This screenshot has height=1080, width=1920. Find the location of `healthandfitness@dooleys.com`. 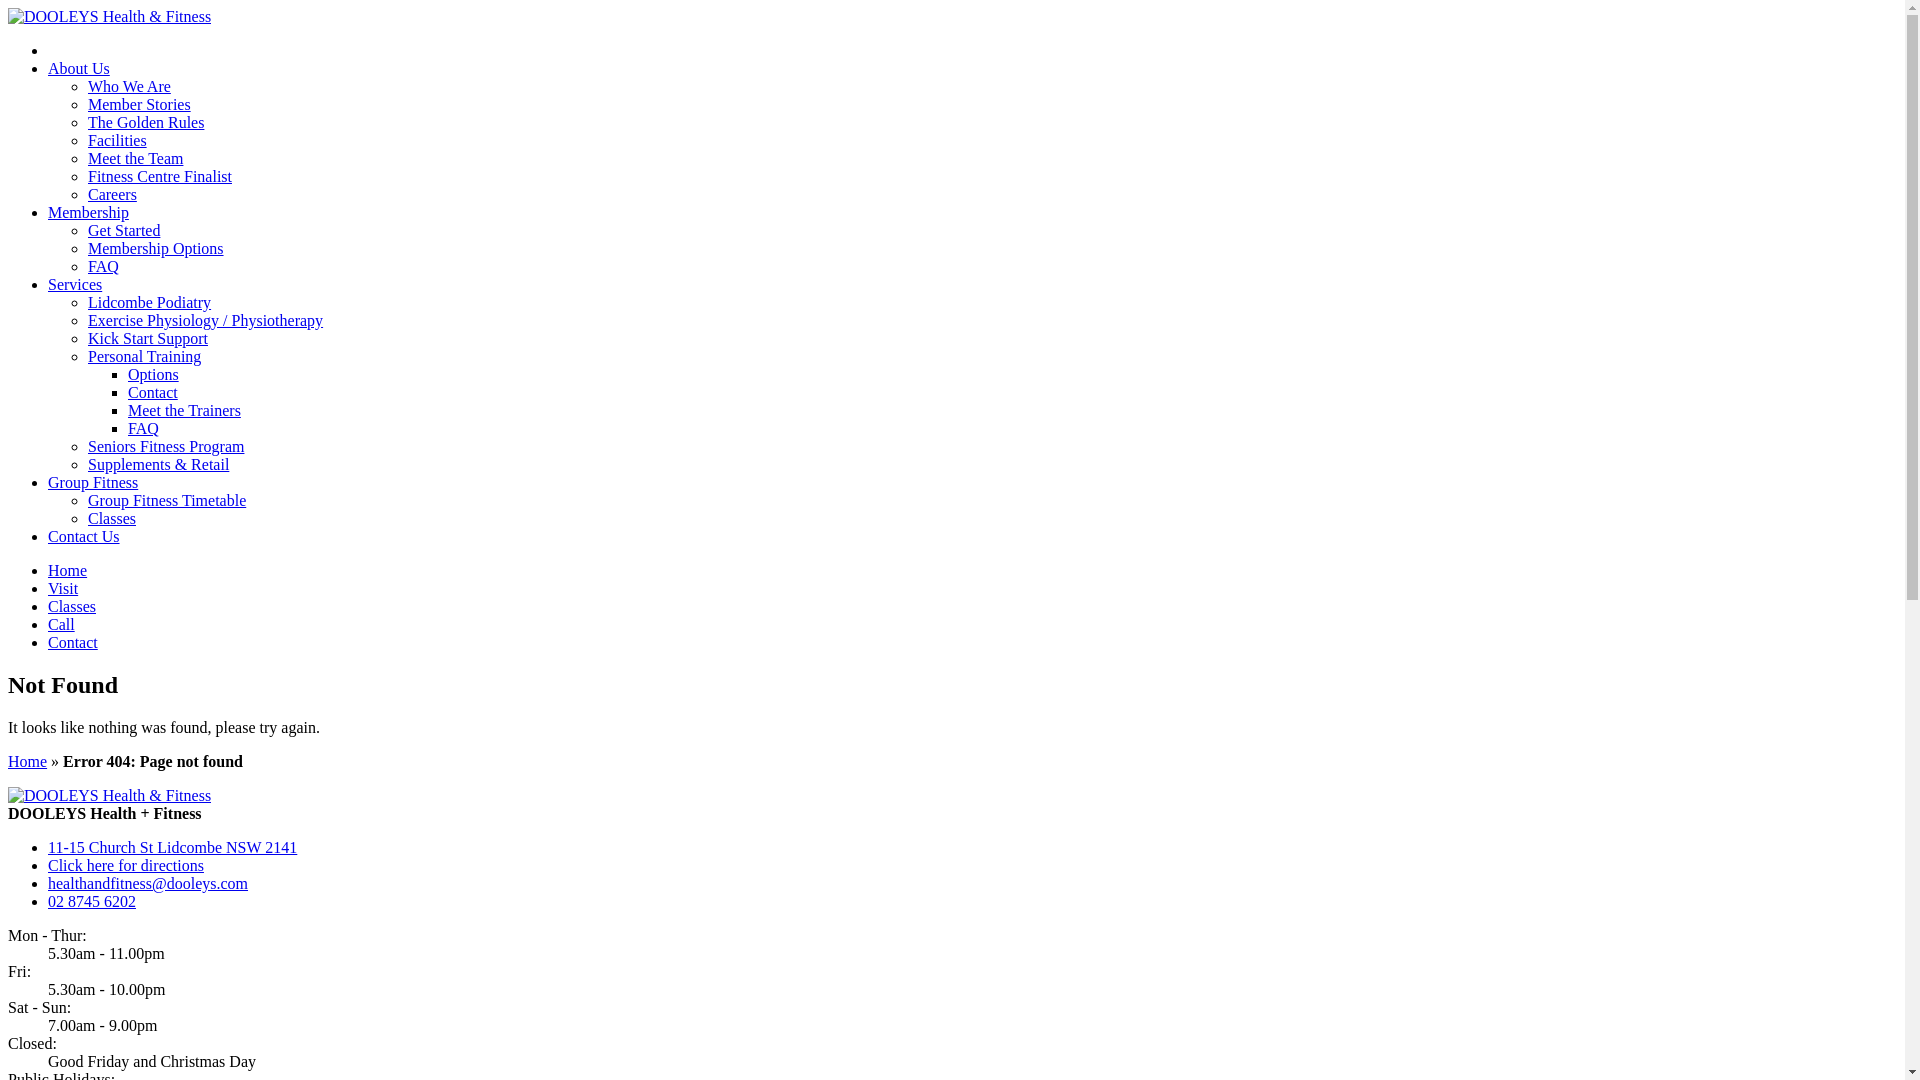

healthandfitness@dooleys.com is located at coordinates (148, 884).